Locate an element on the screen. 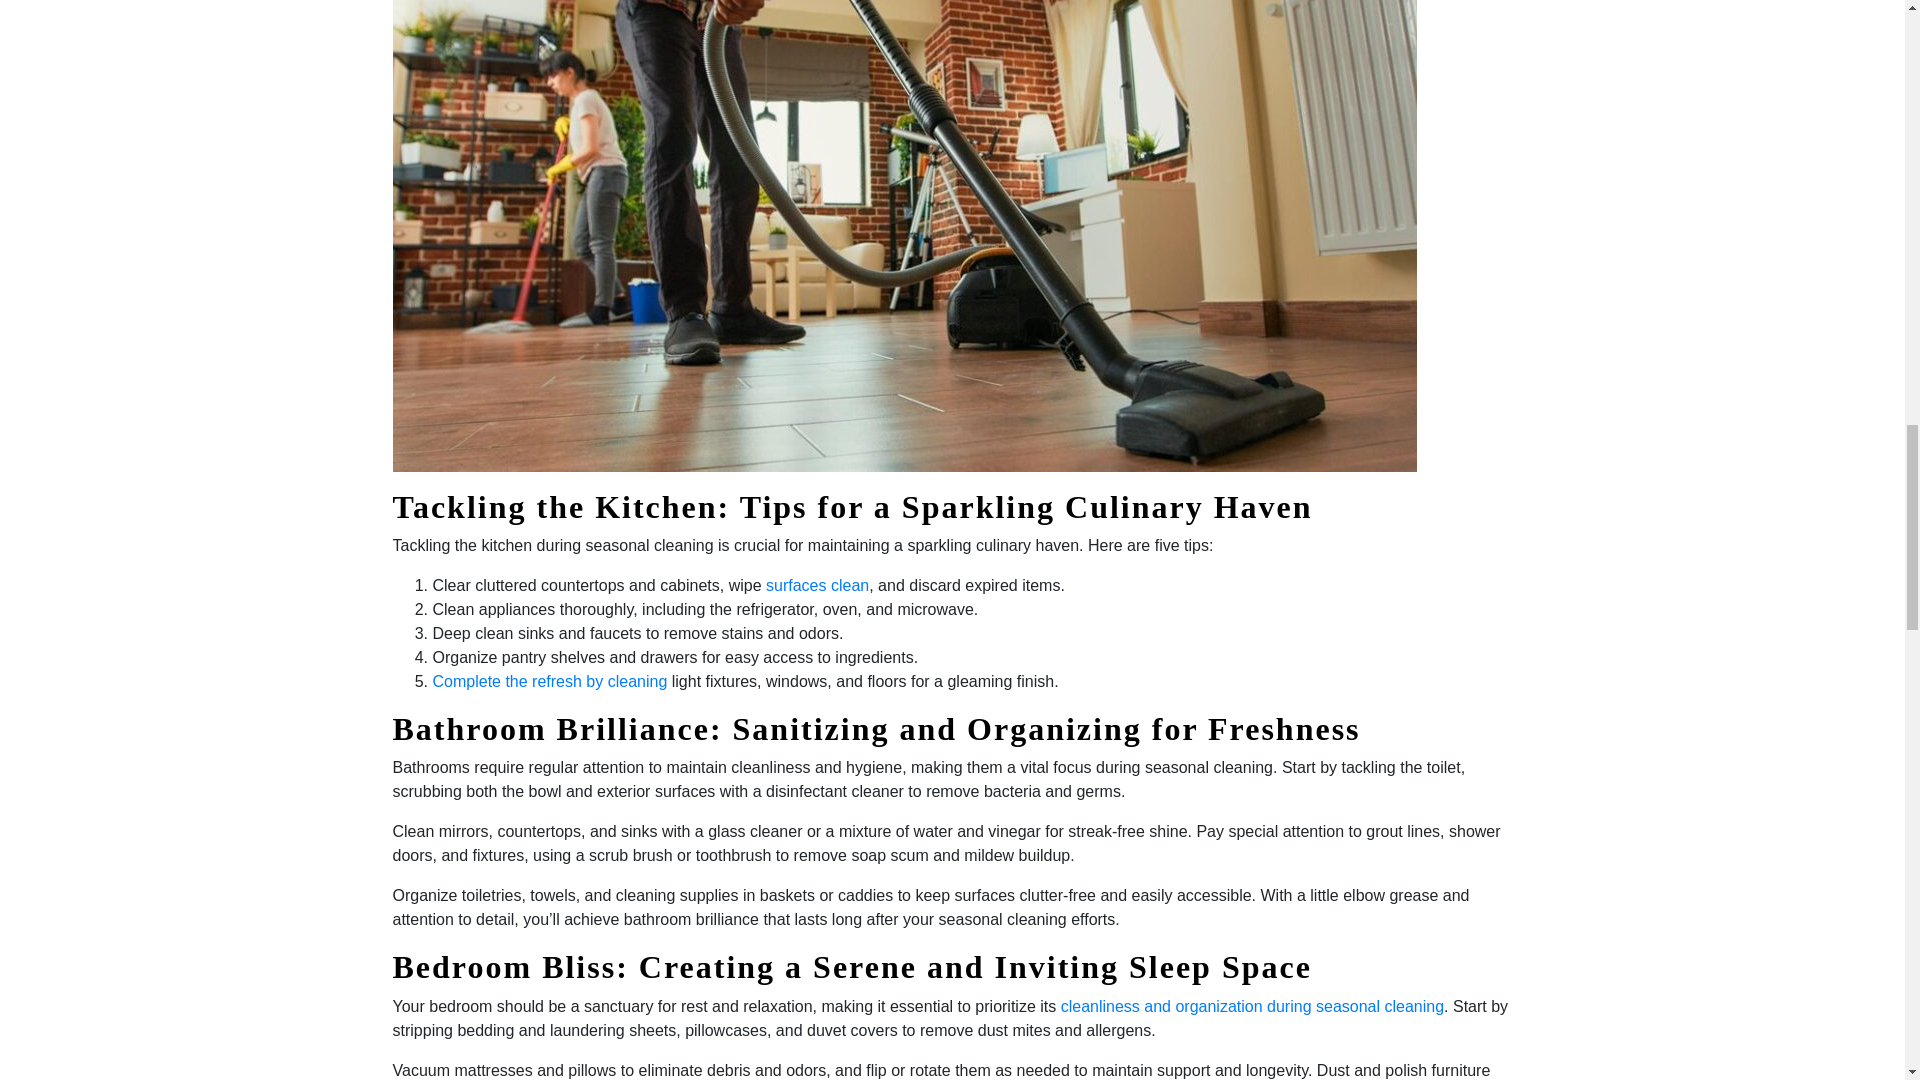 The image size is (1920, 1080). Complete the refresh by cleaning is located at coordinates (549, 681).